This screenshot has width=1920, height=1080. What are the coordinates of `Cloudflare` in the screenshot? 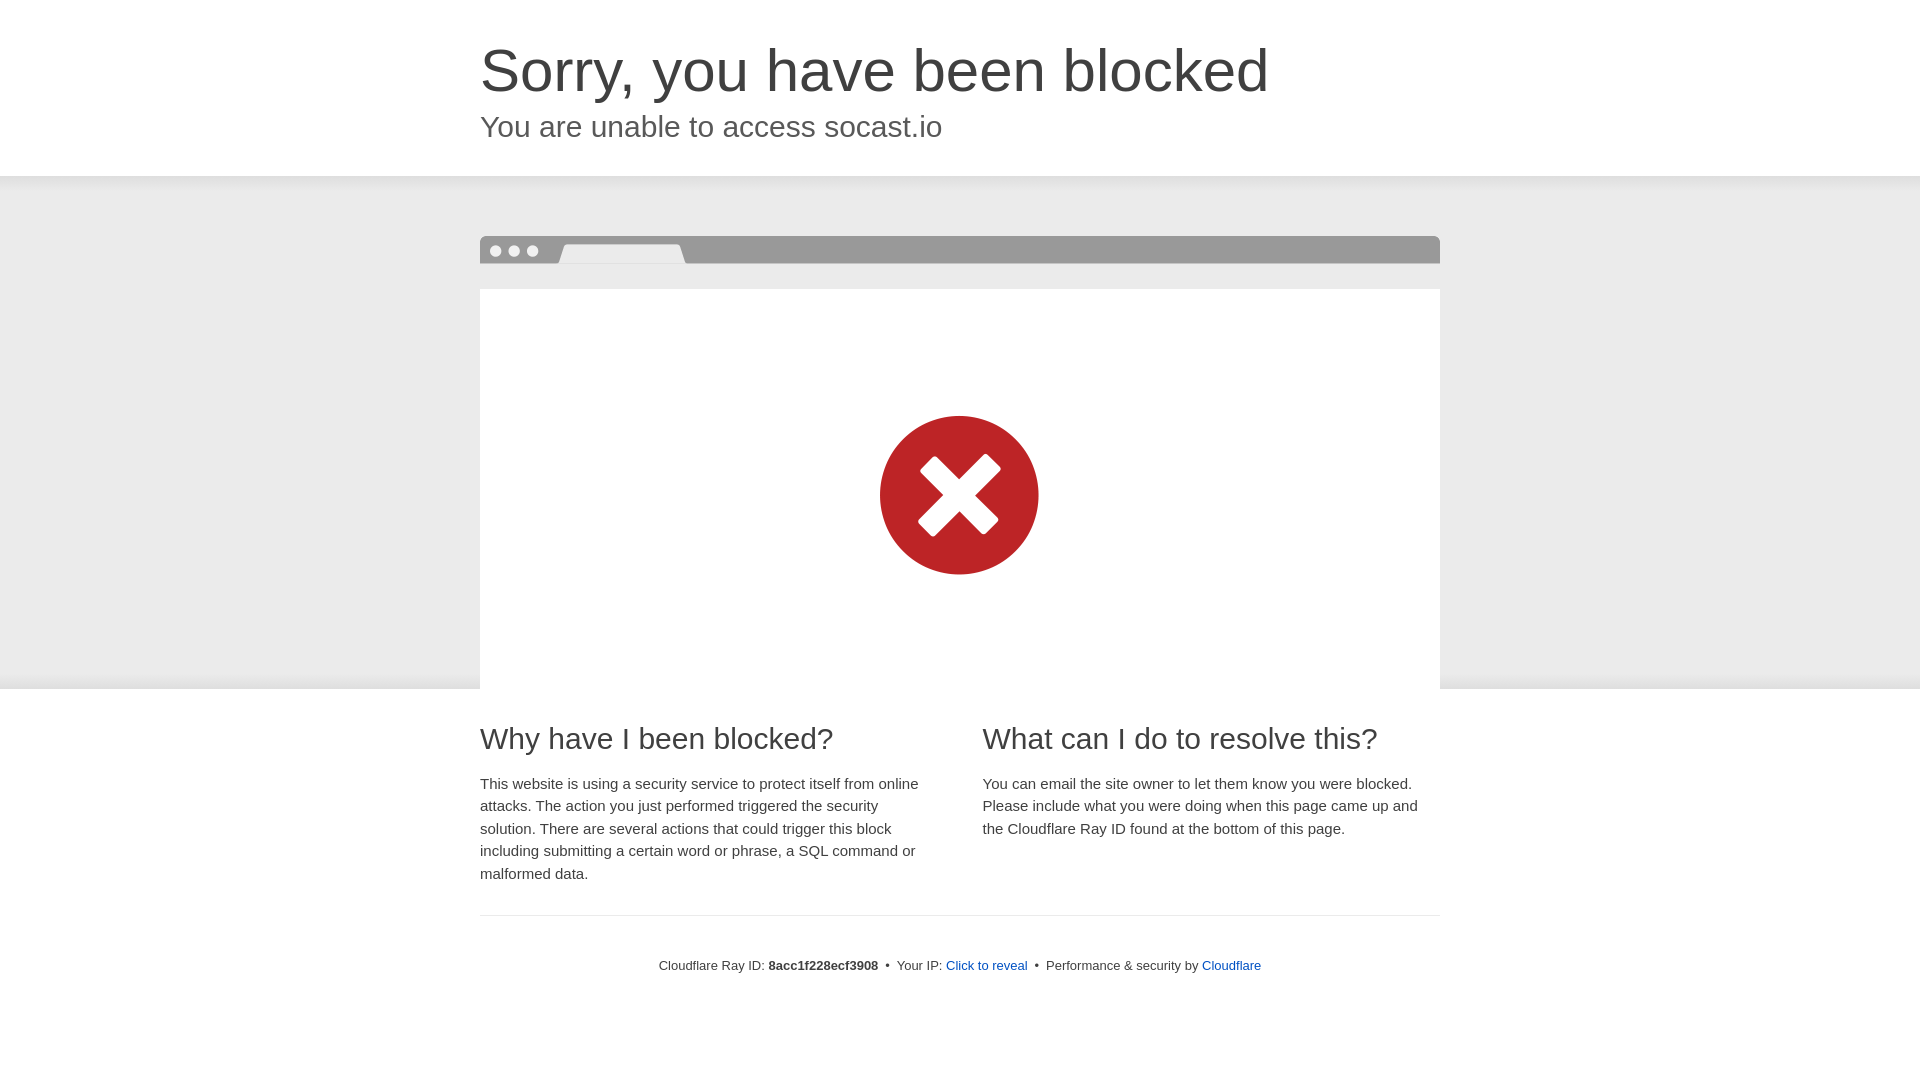 It's located at (1231, 965).